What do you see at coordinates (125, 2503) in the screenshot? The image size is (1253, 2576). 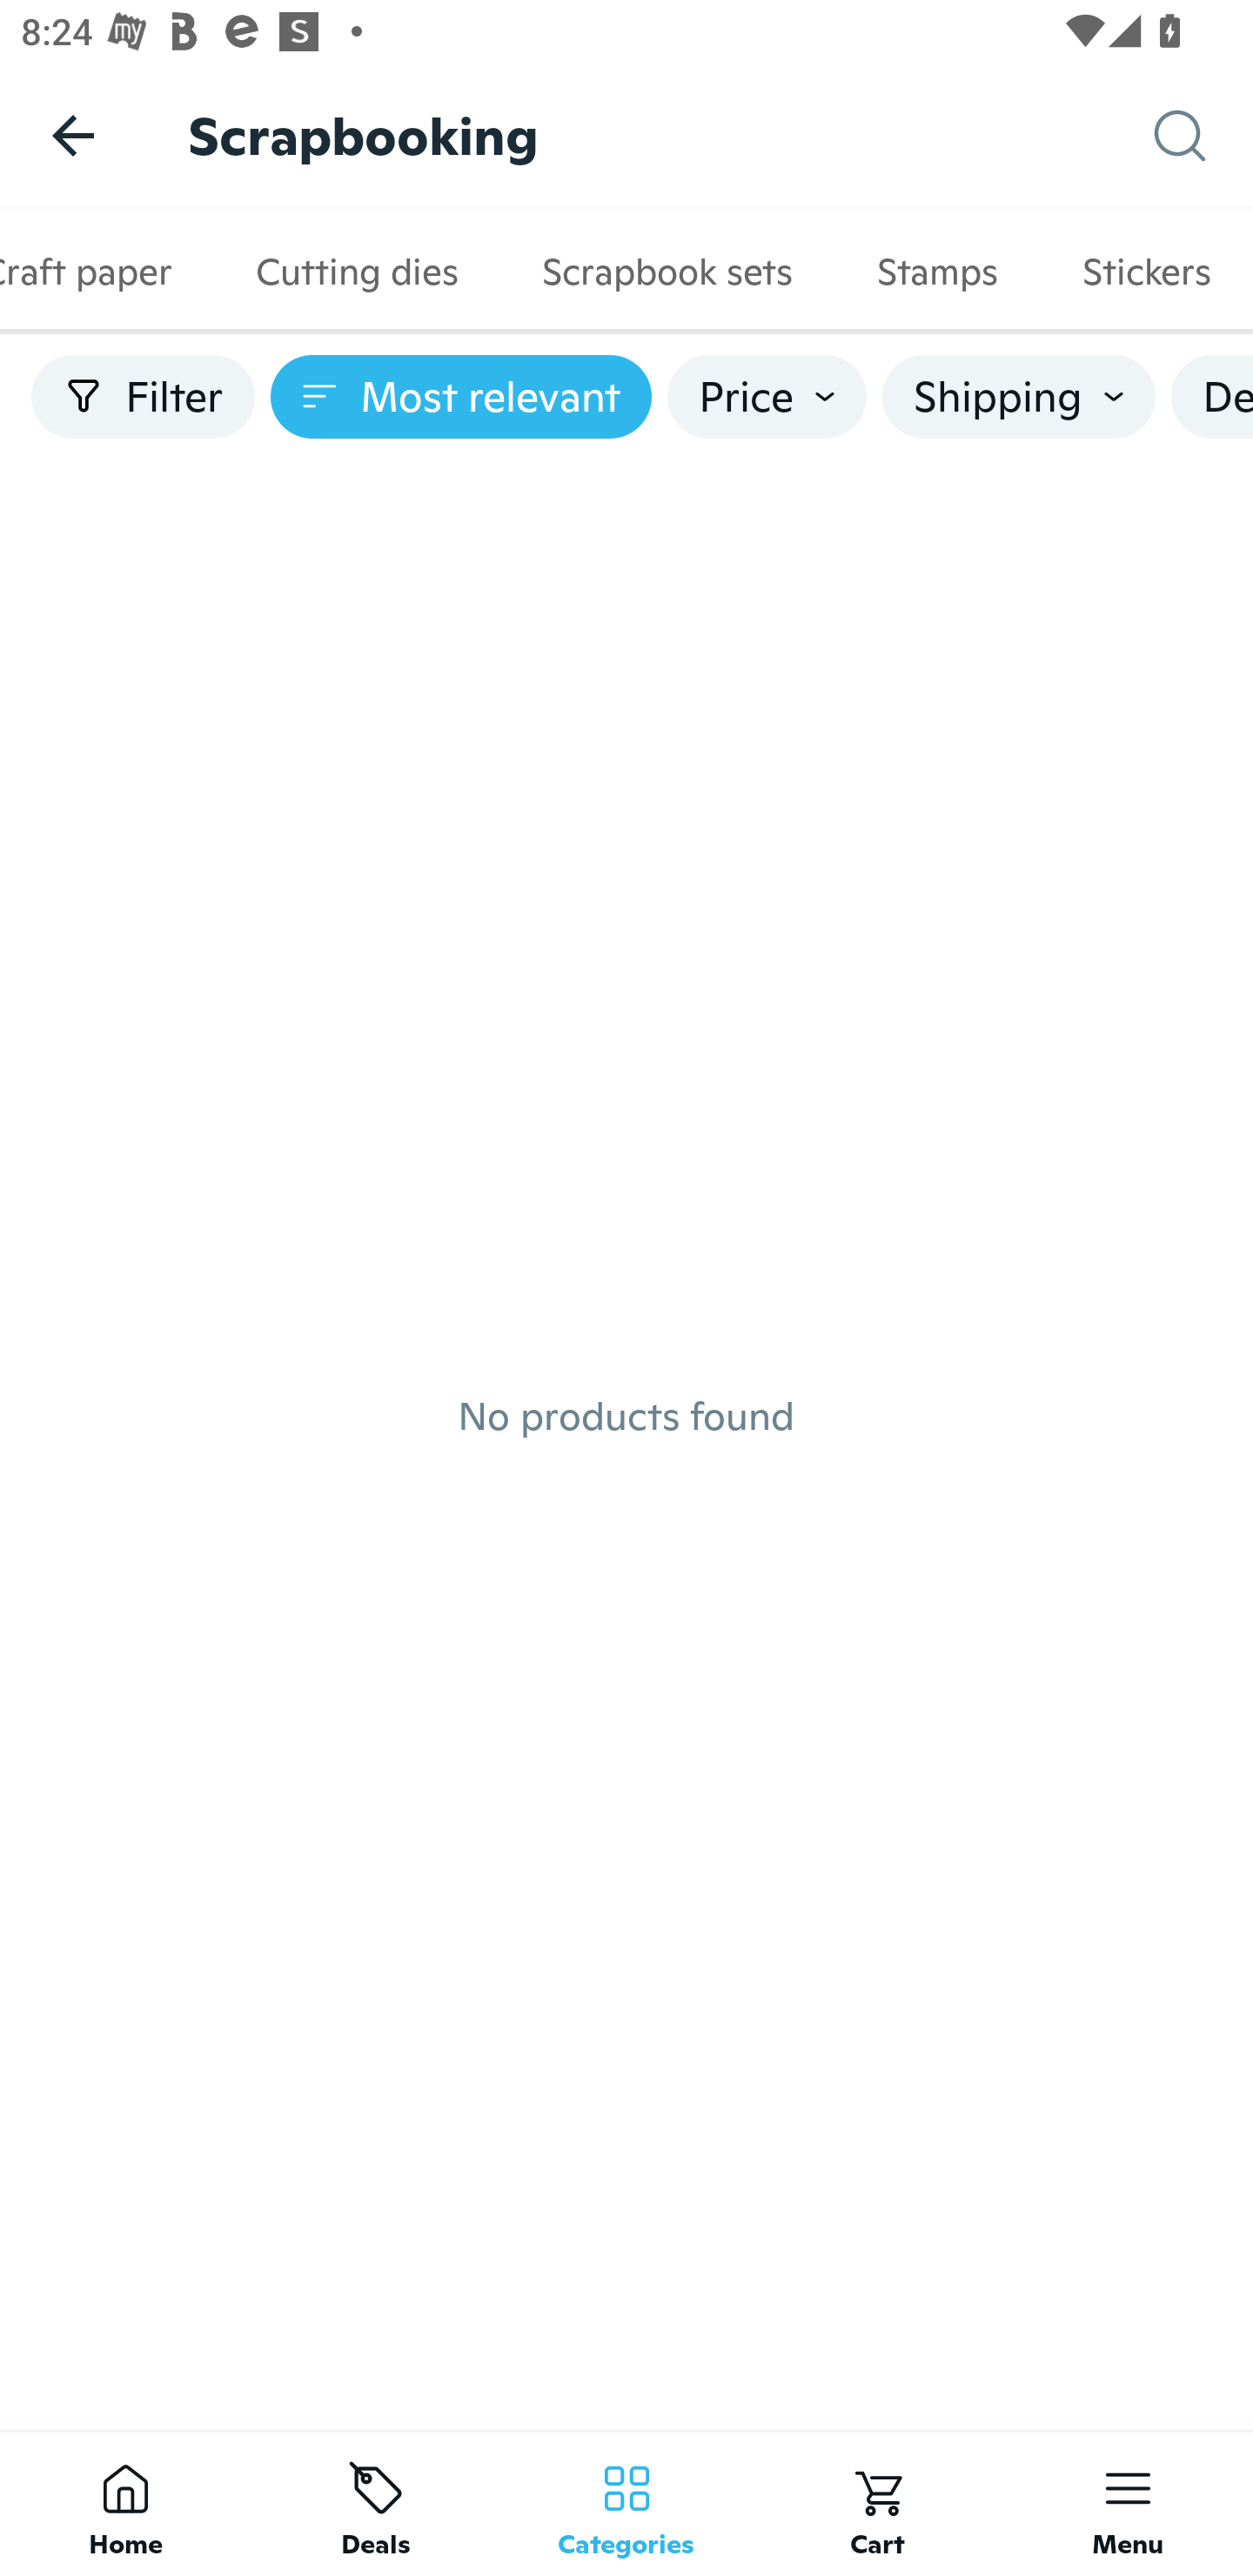 I see `Home` at bounding box center [125, 2503].